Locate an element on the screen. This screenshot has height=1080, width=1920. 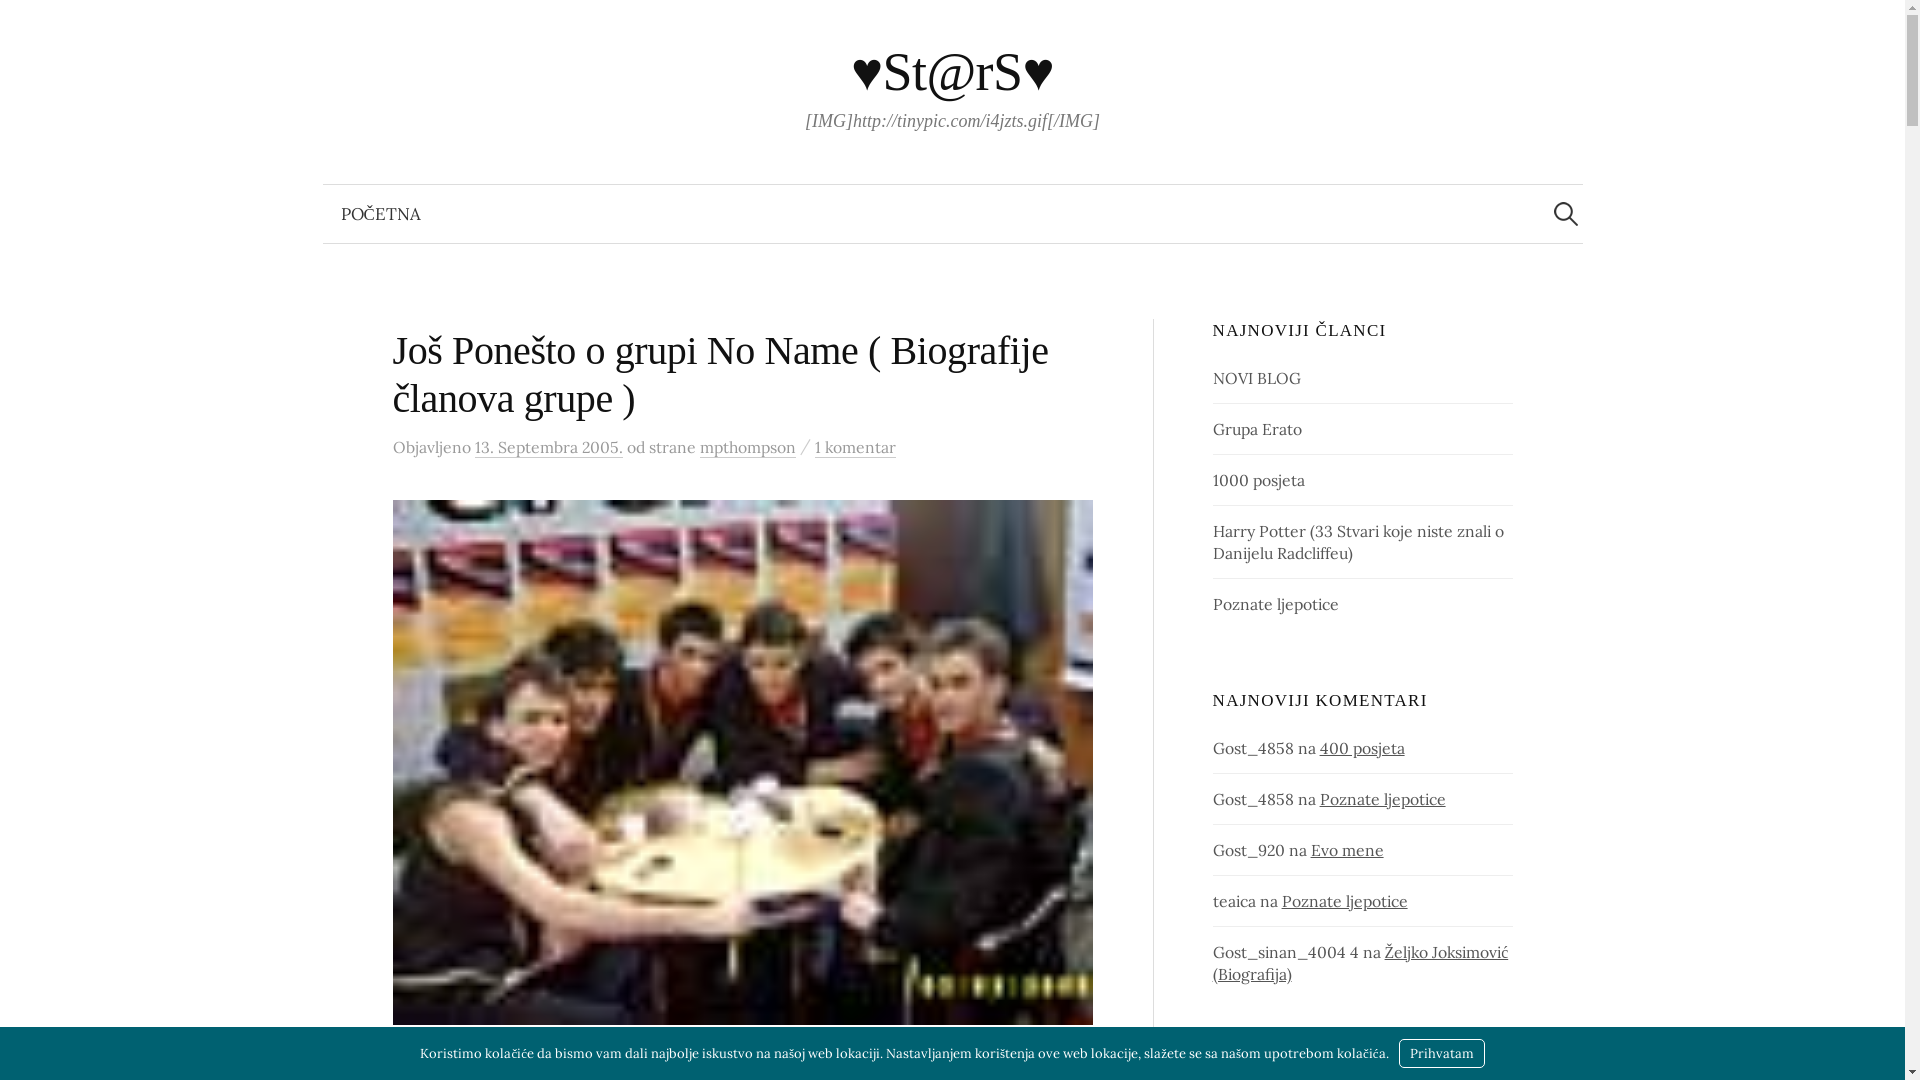
mpthompson is located at coordinates (748, 448).